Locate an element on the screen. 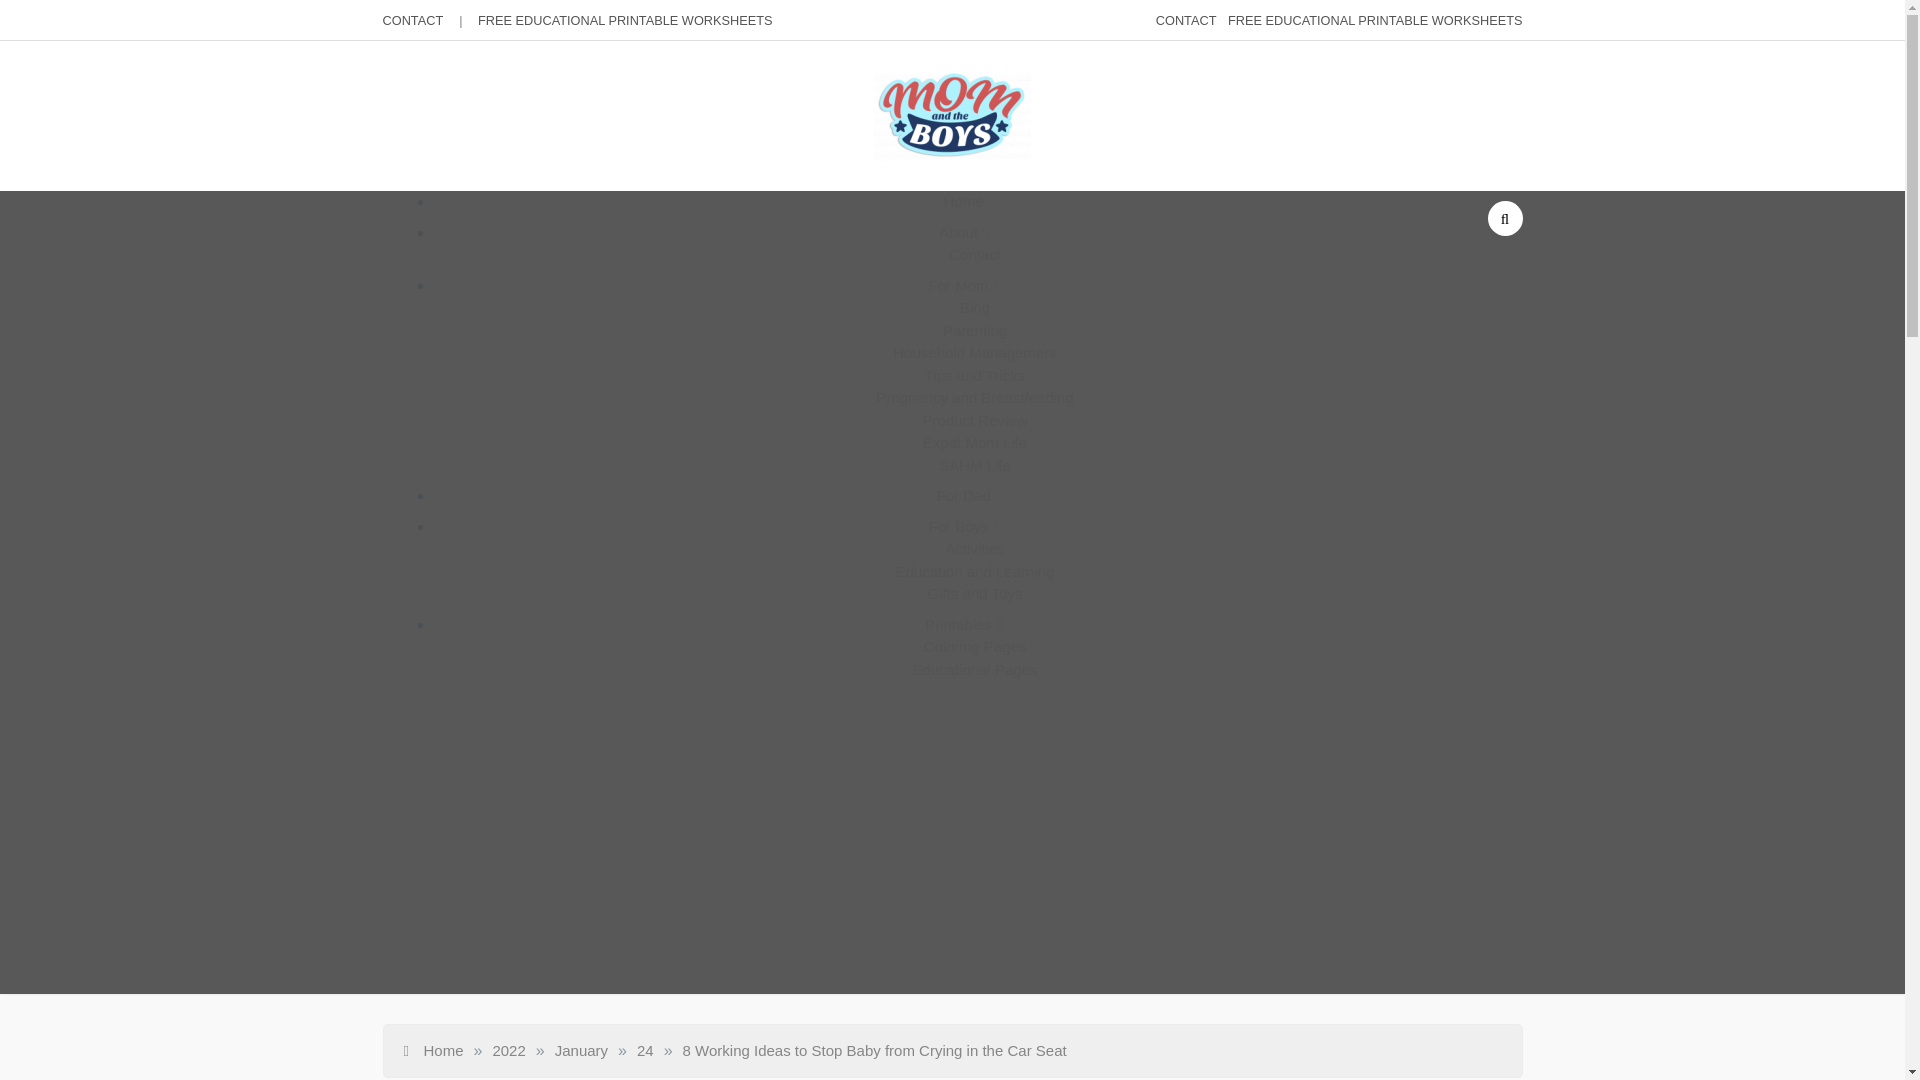  For Dad is located at coordinates (963, 496).